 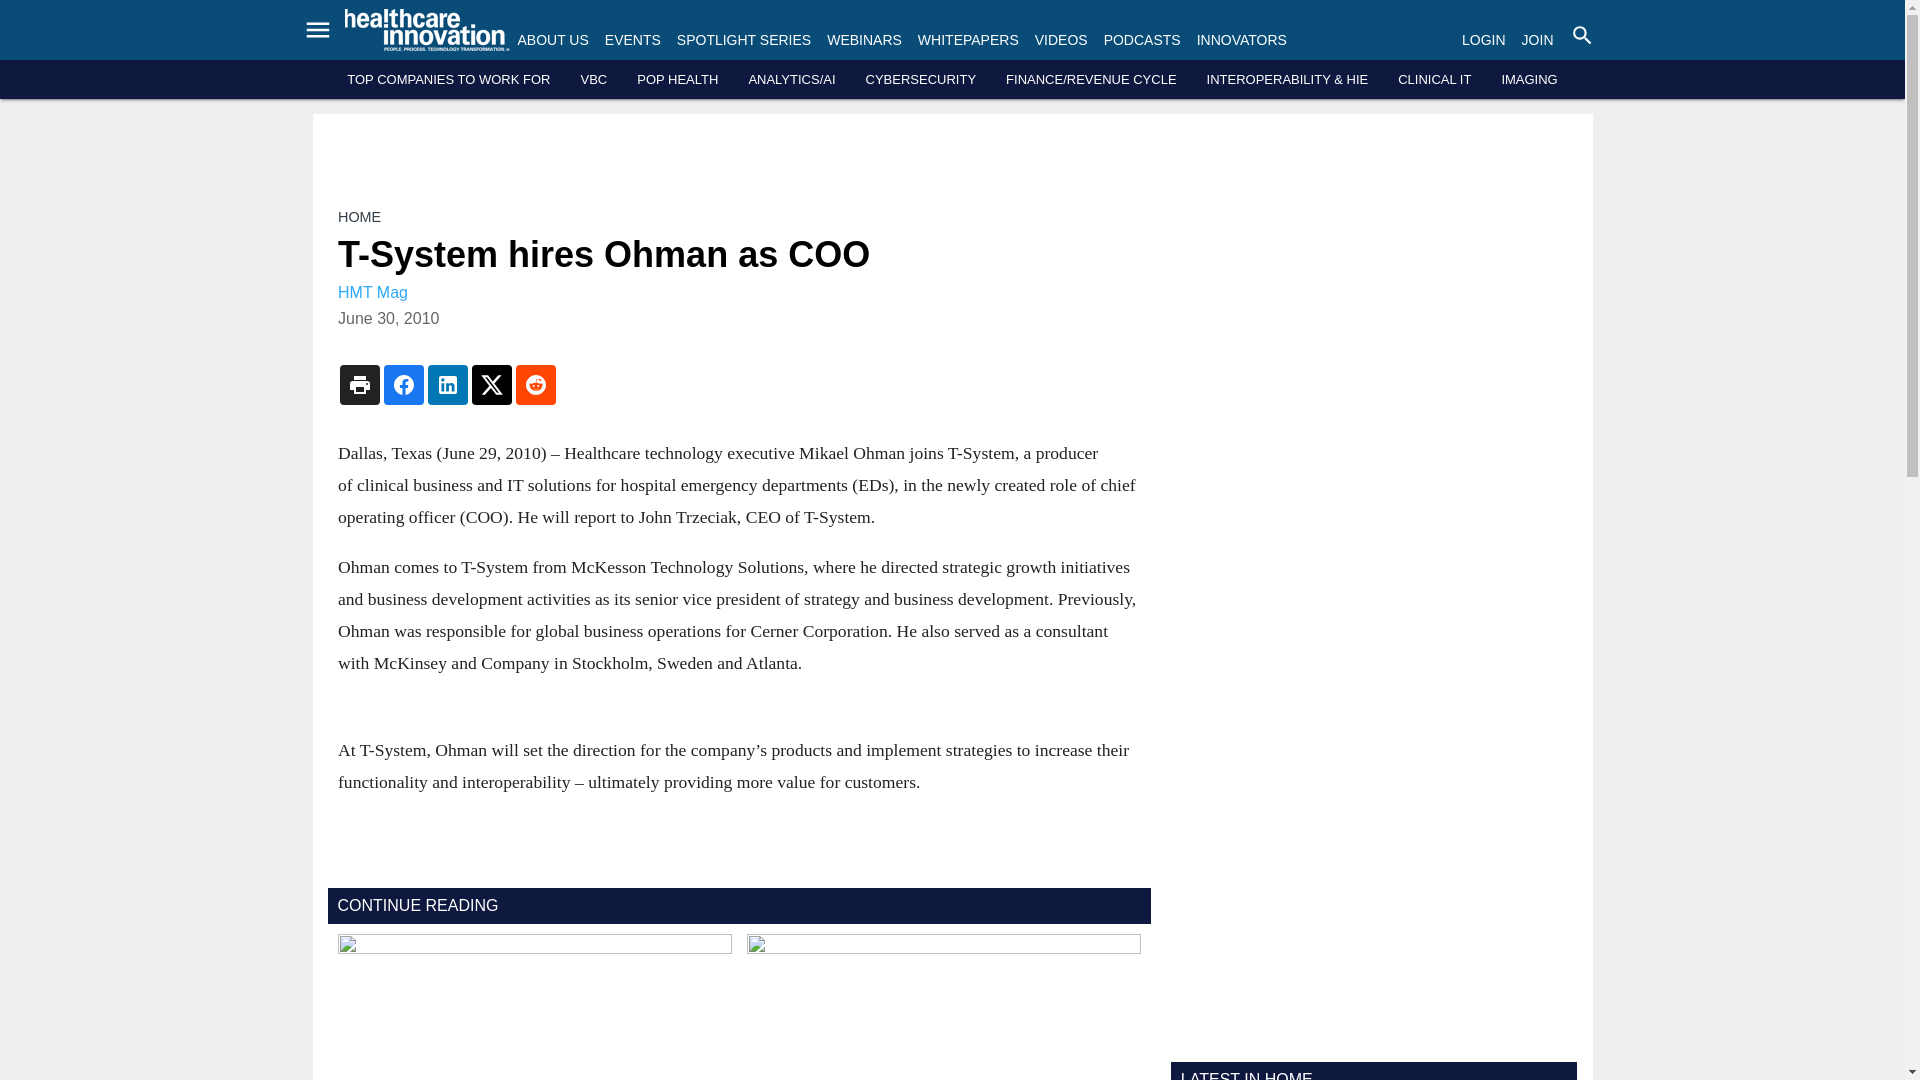 What do you see at coordinates (968, 40) in the screenshot?
I see `WHITEPAPERS` at bounding box center [968, 40].